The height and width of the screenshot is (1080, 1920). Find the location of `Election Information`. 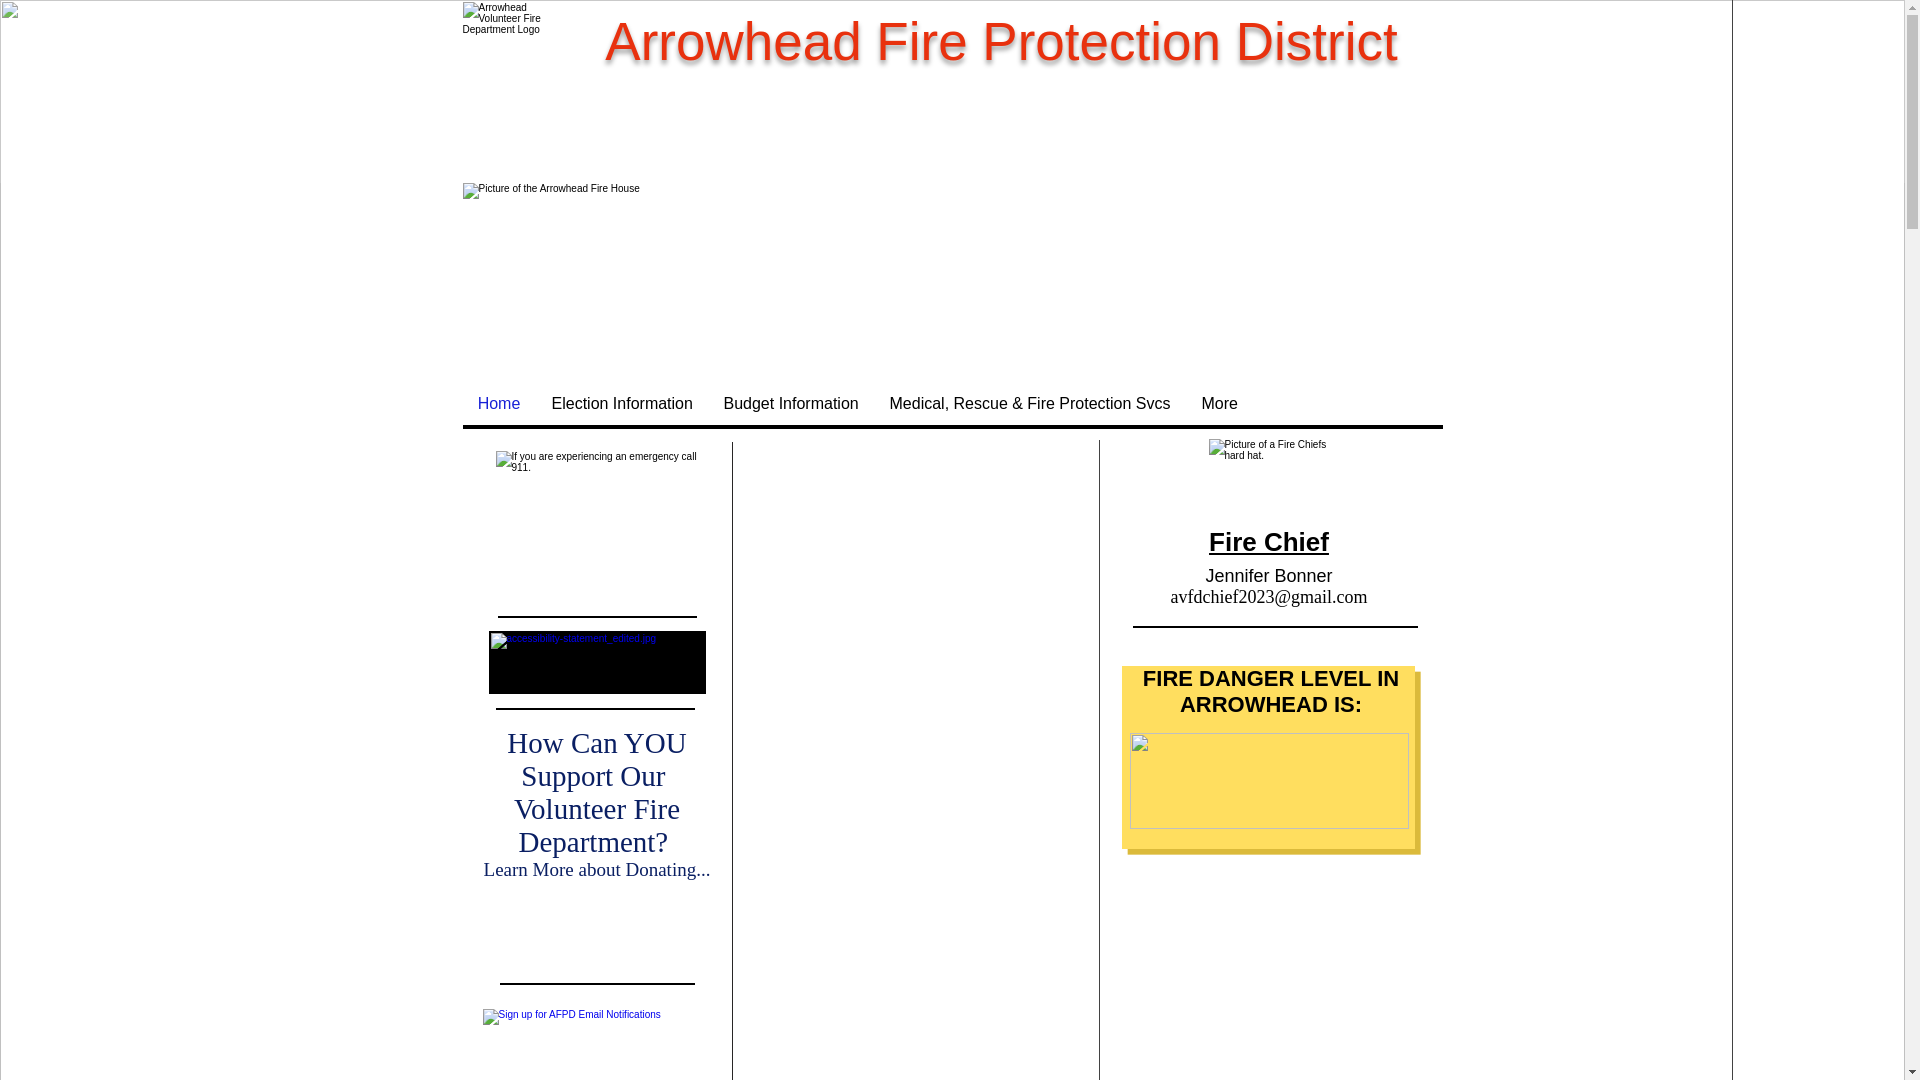

Election Information is located at coordinates (622, 404).